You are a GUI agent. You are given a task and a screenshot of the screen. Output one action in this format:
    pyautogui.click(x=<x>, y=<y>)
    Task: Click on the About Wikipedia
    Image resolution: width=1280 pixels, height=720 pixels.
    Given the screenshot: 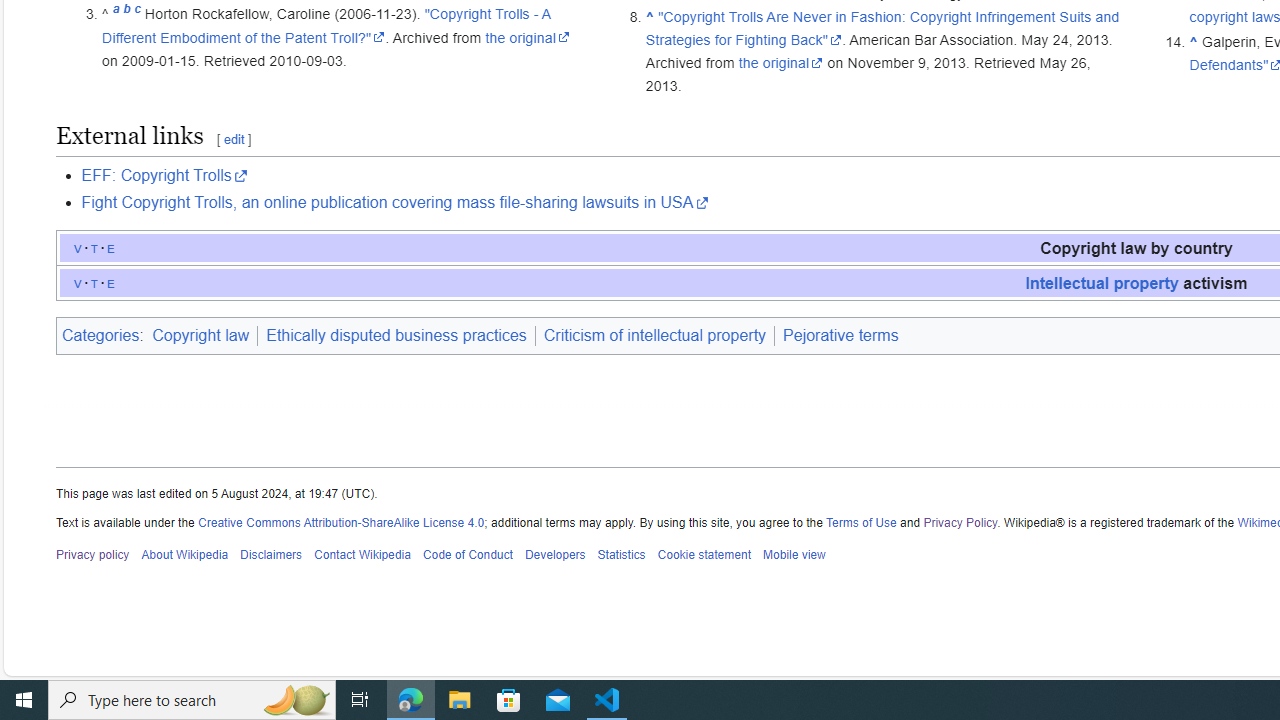 What is the action you would take?
    pyautogui.click(x=184, y=555)
    